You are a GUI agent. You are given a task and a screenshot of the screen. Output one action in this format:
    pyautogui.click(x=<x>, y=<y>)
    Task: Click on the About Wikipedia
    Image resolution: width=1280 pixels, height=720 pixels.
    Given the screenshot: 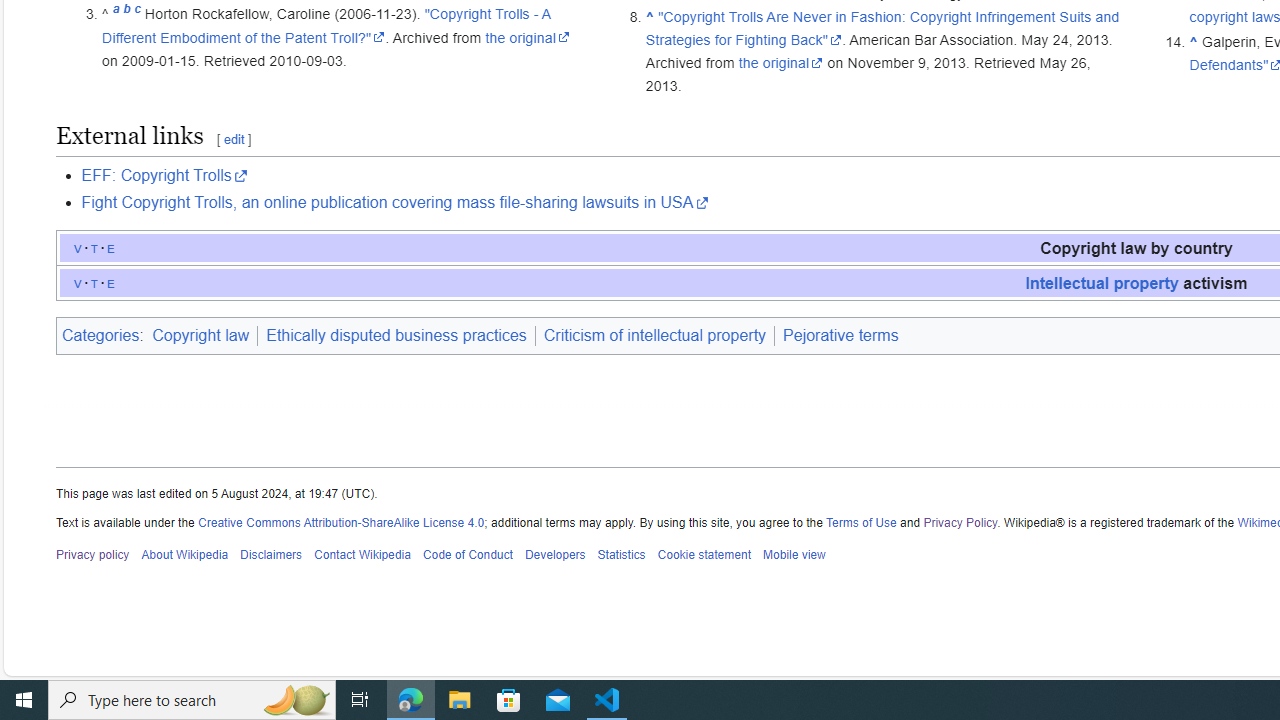 What is the action you would take?
    pyautogui.click(x=184, y=555)
    